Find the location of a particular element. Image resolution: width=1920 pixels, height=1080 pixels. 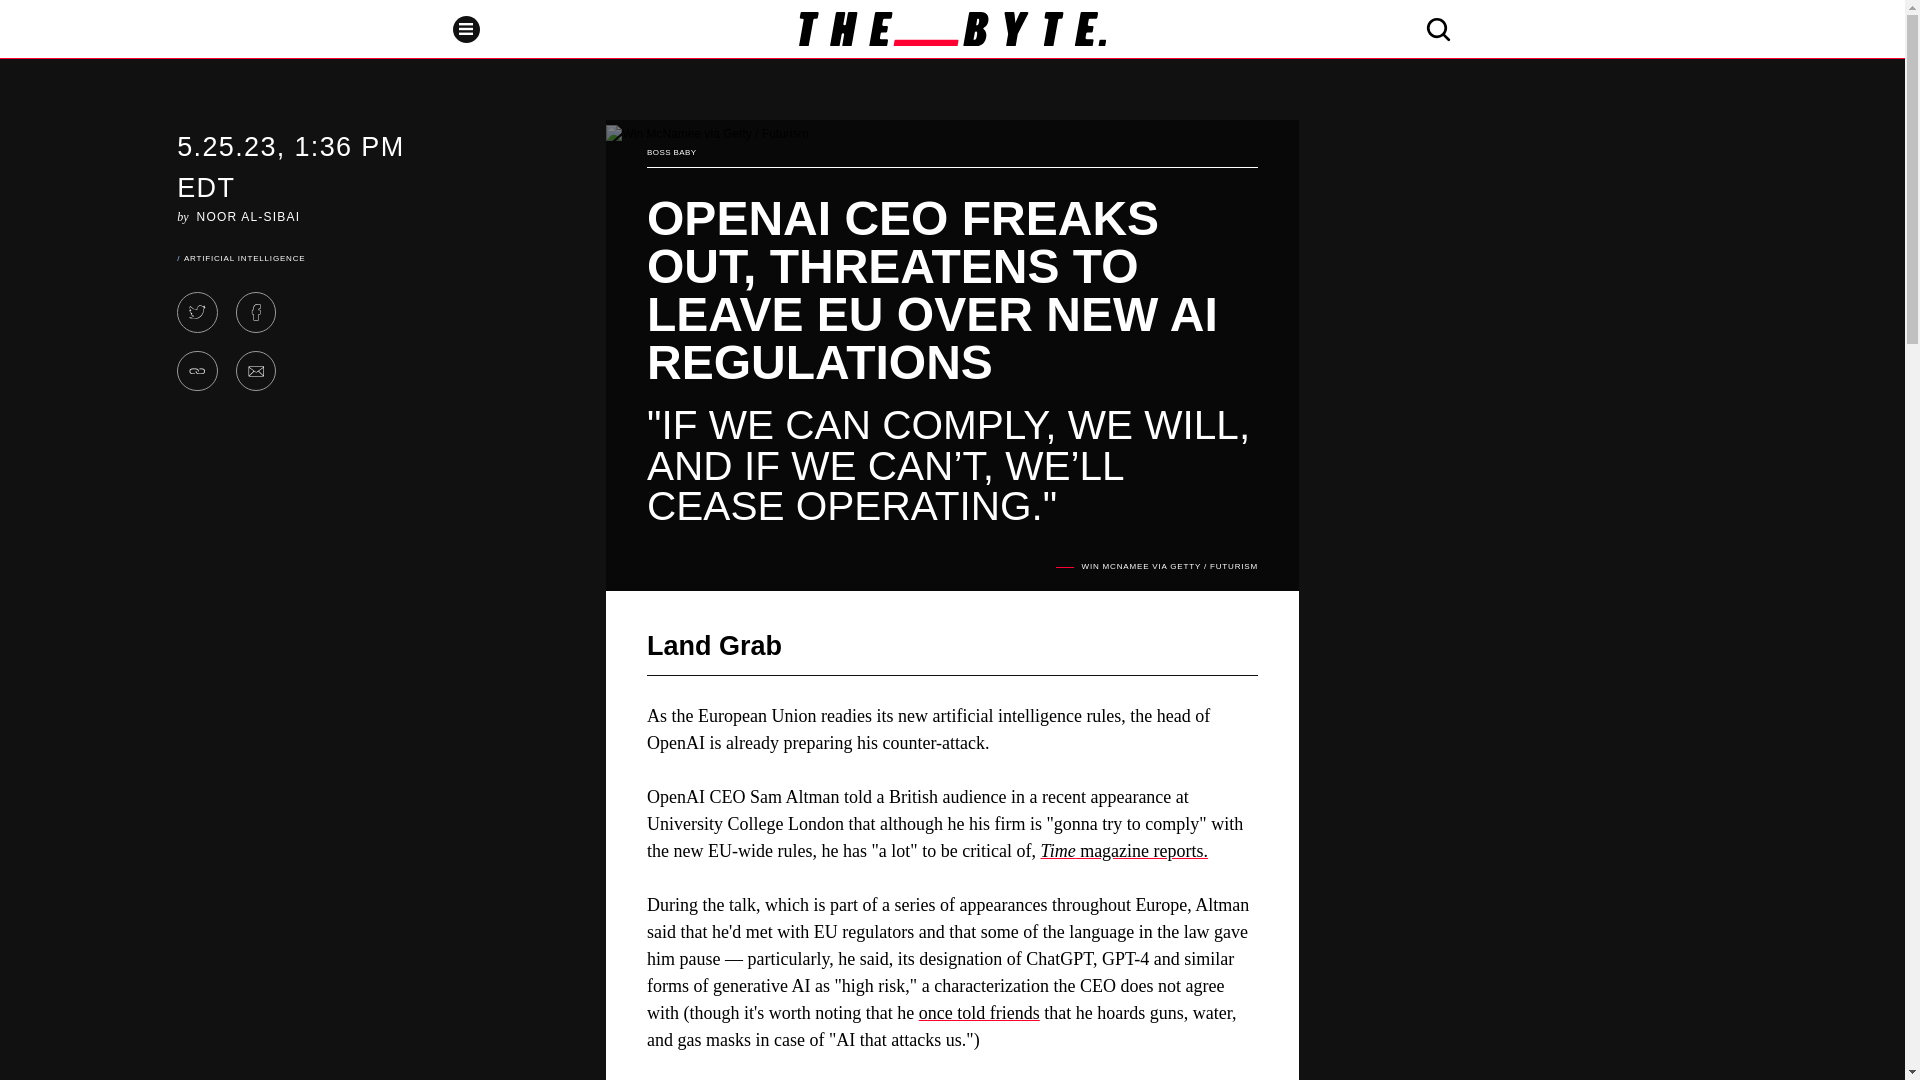

ARTIFICIAL INTELLIGENCE is located at coordinates (244, 258).